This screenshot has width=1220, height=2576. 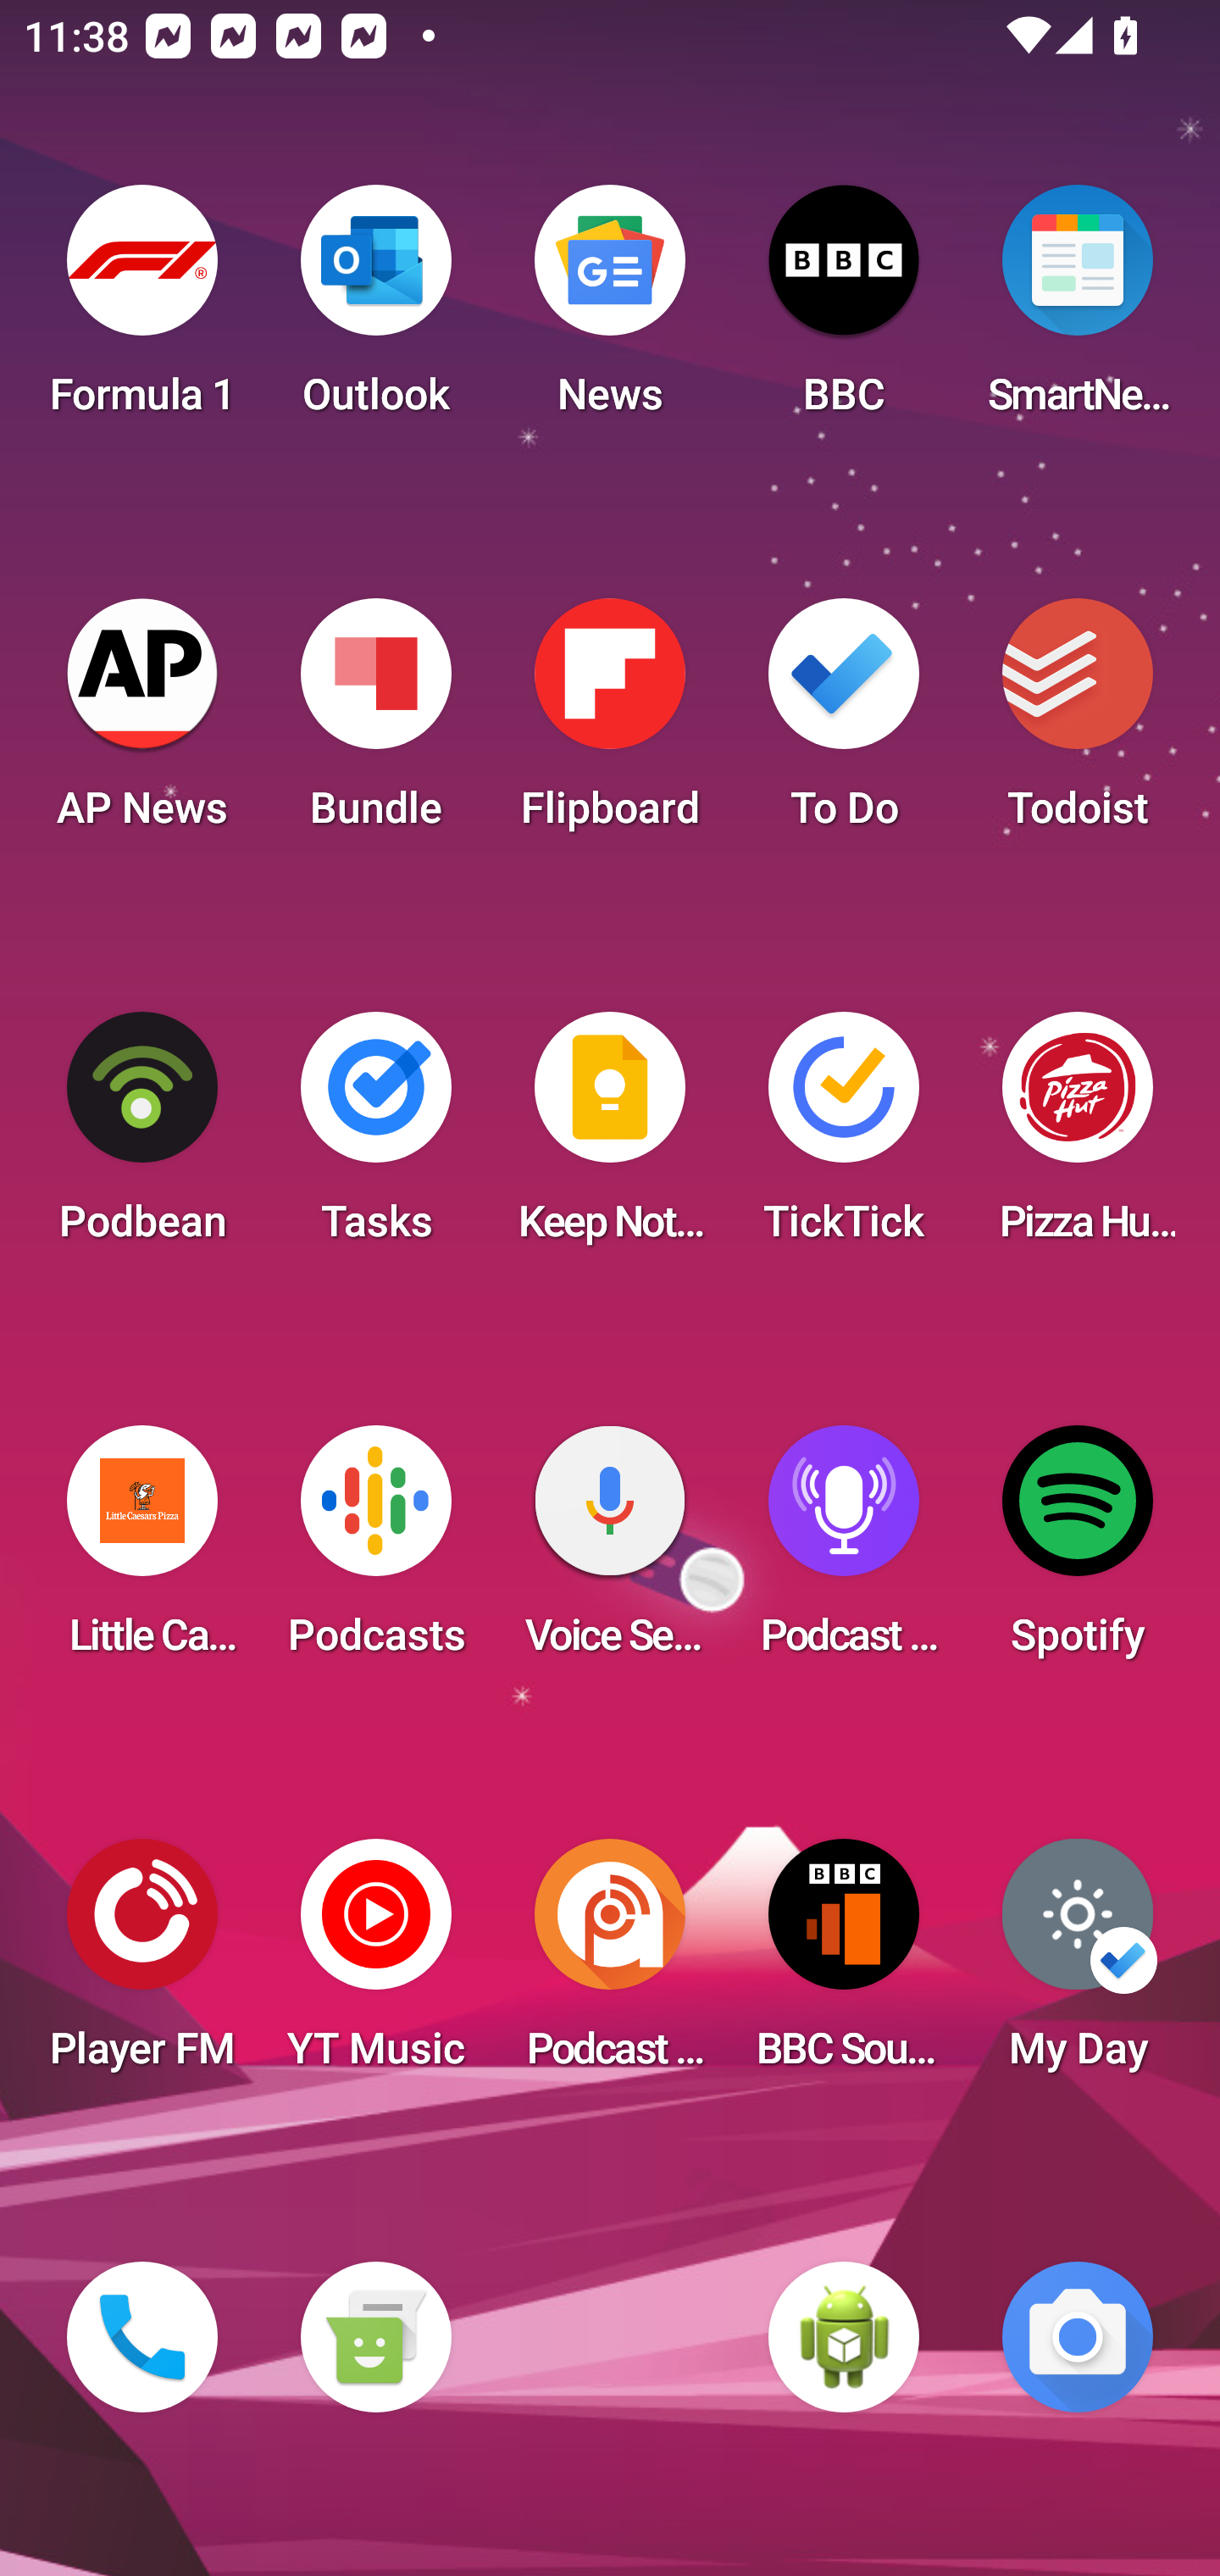 What do you see at coordinates (142, 1137) in the screenshot?
I see `Podbean` at bounding box center [142, 1137].